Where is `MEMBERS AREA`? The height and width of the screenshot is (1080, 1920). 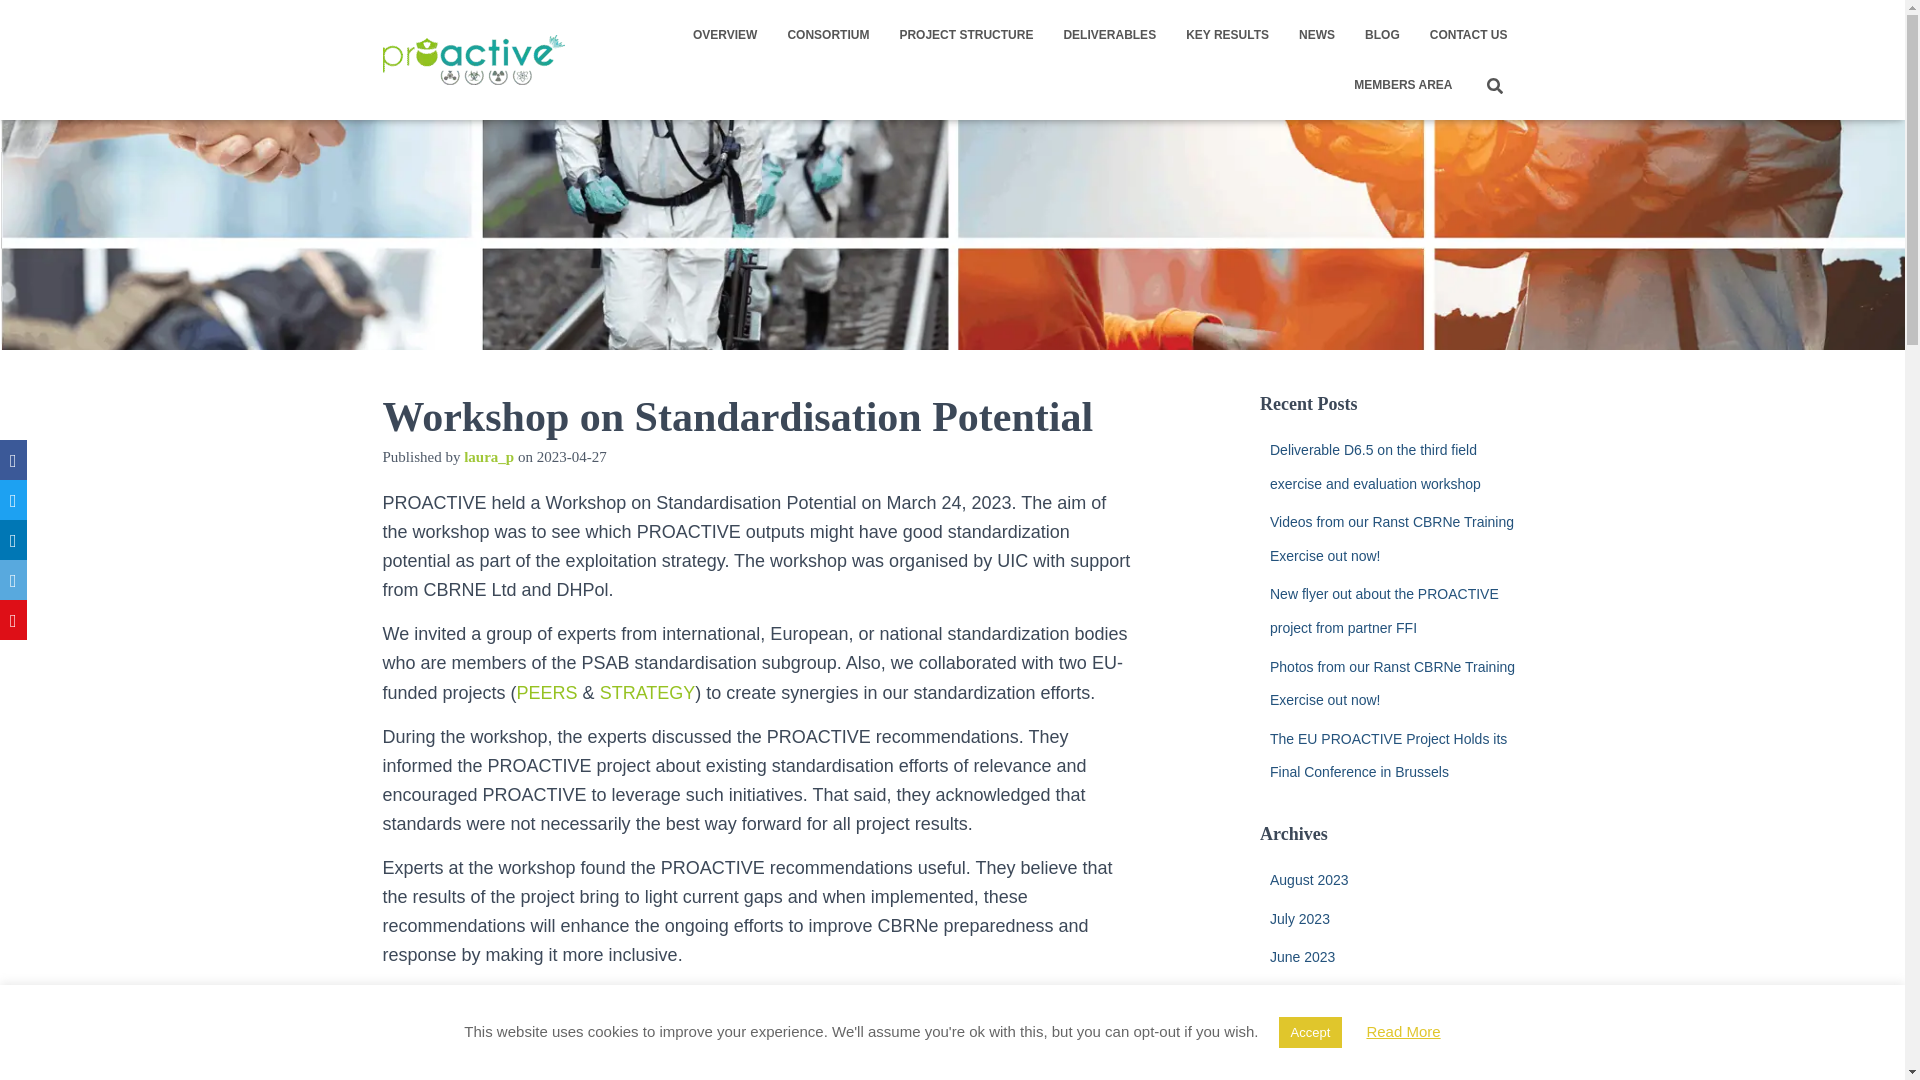 MEMBERS AREA is located at coordinates (1402, 85).